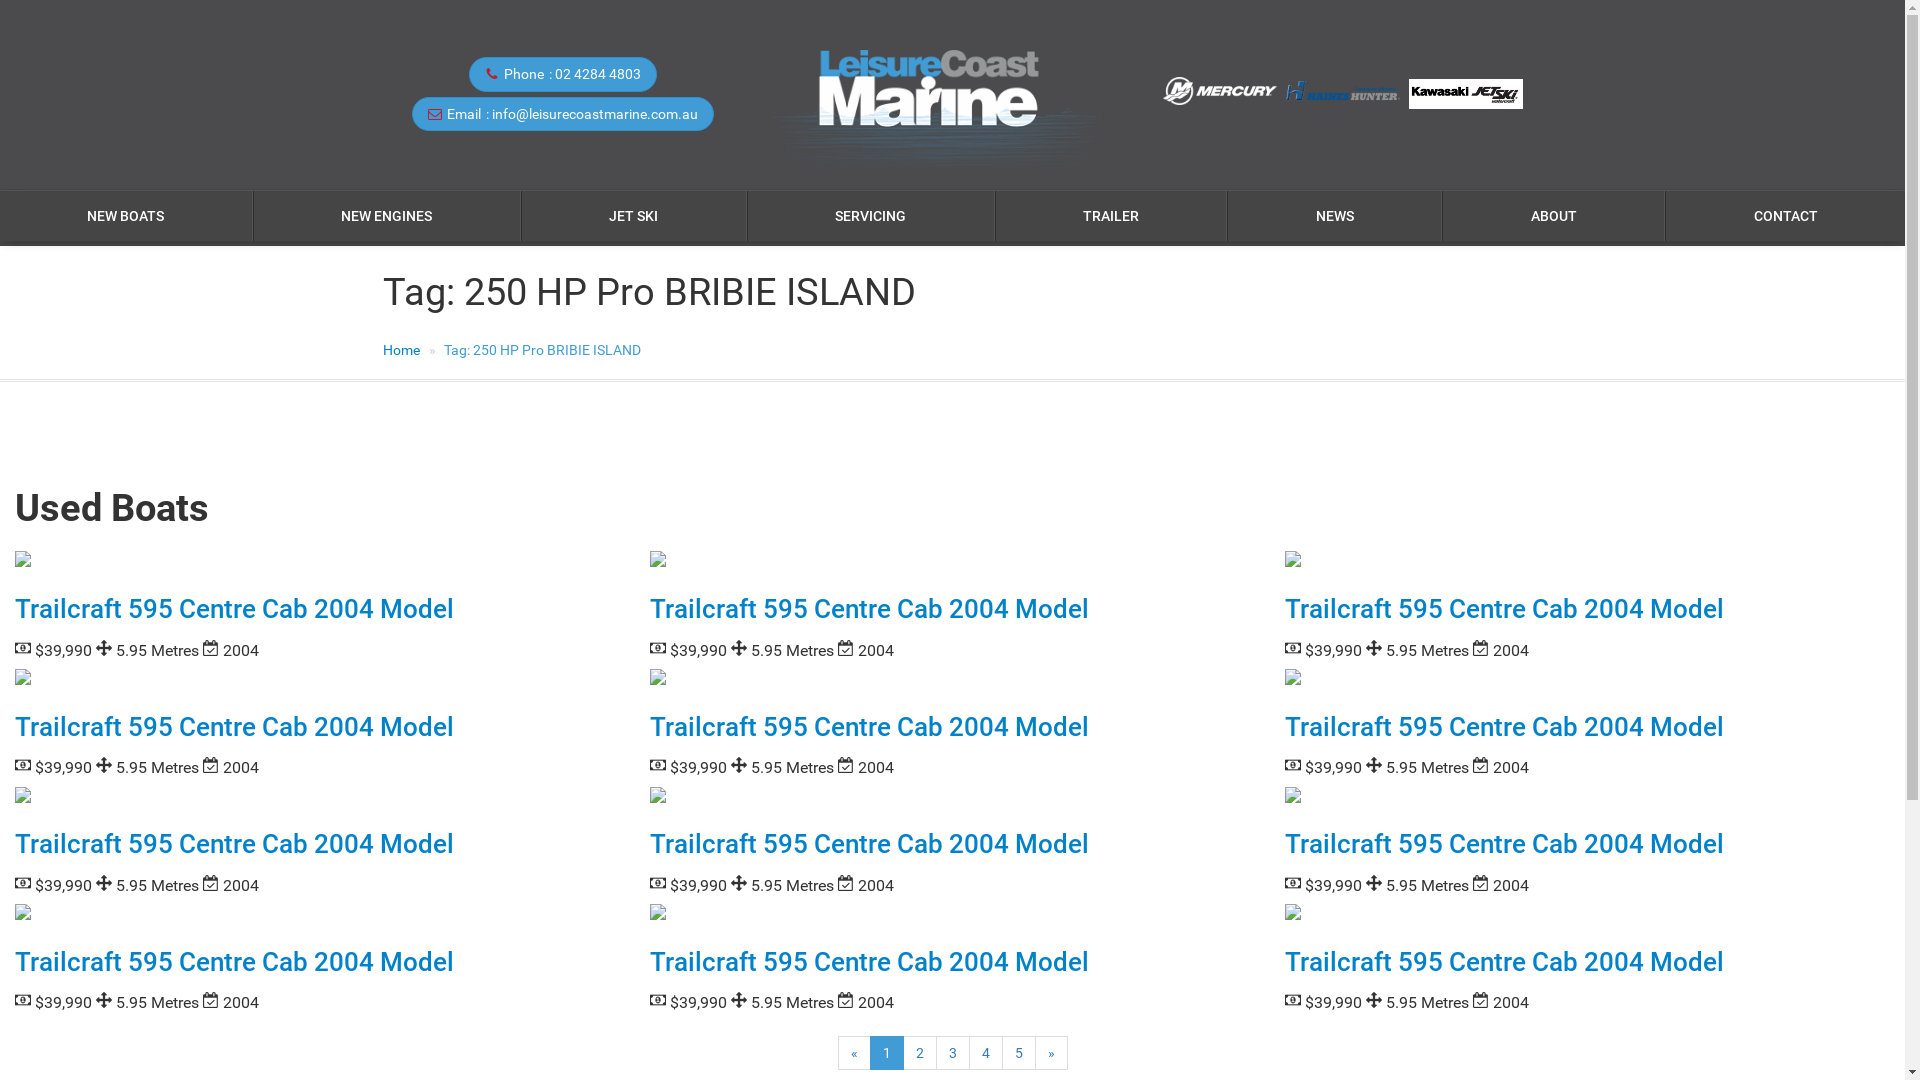 The height and width of the screenshot is (1080, 1920). I want to click on NEW BOATS, so click(126, 216).